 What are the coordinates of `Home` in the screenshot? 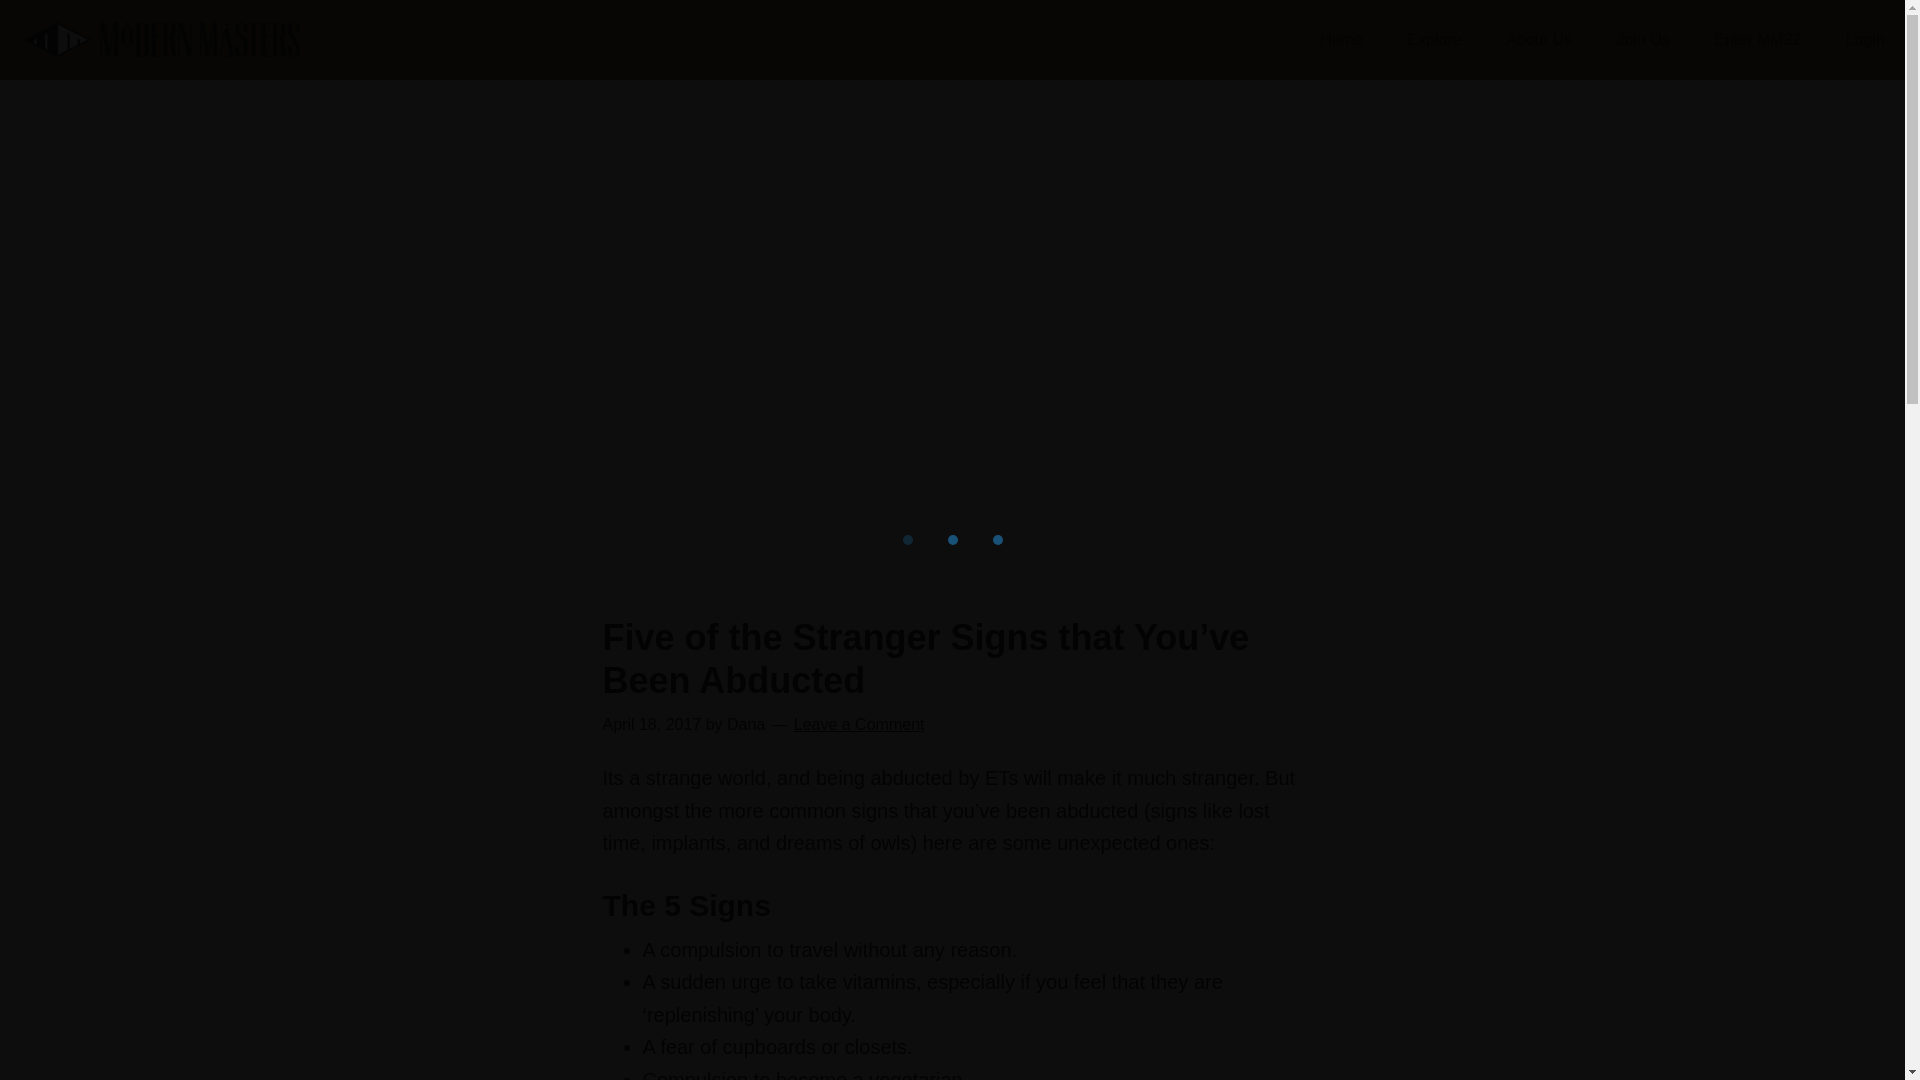 It's located at (1340, 40).